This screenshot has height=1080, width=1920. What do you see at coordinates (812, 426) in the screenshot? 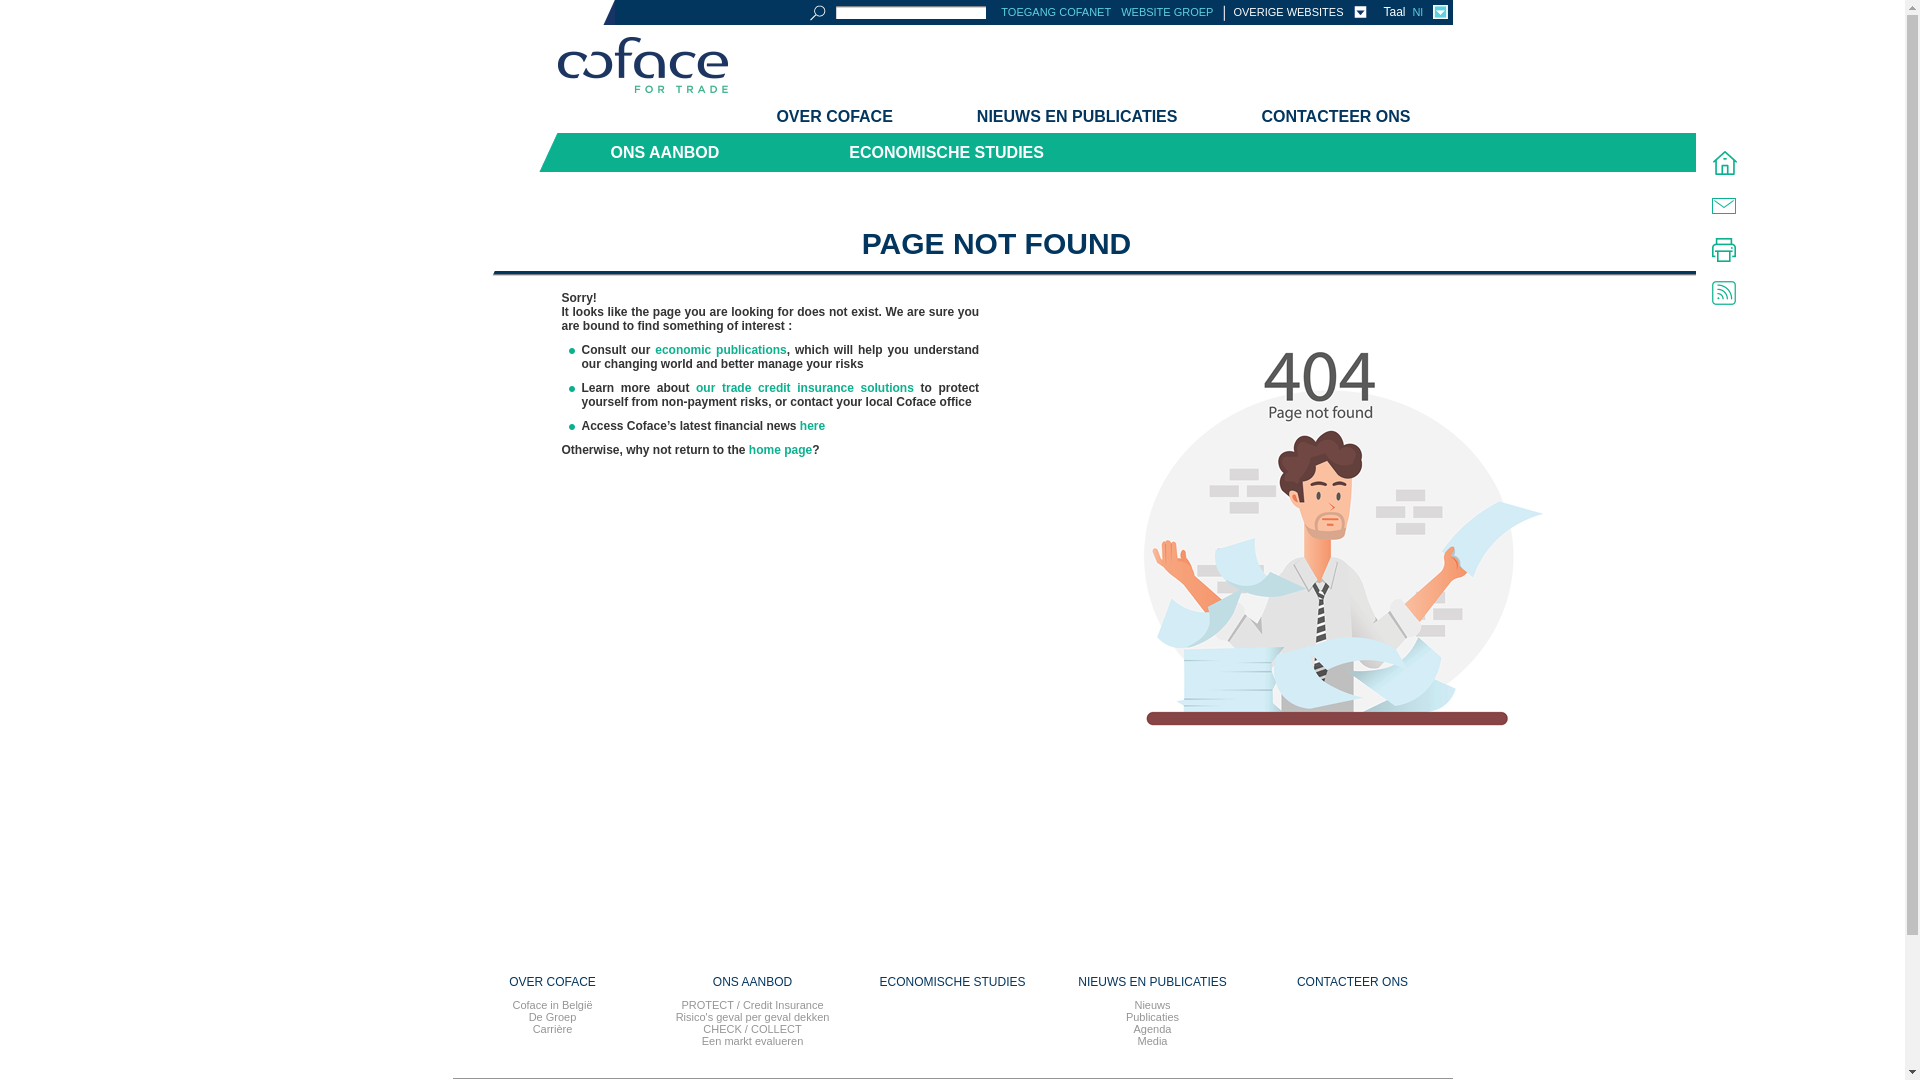
I see `here` at bounding box center [812, 426].